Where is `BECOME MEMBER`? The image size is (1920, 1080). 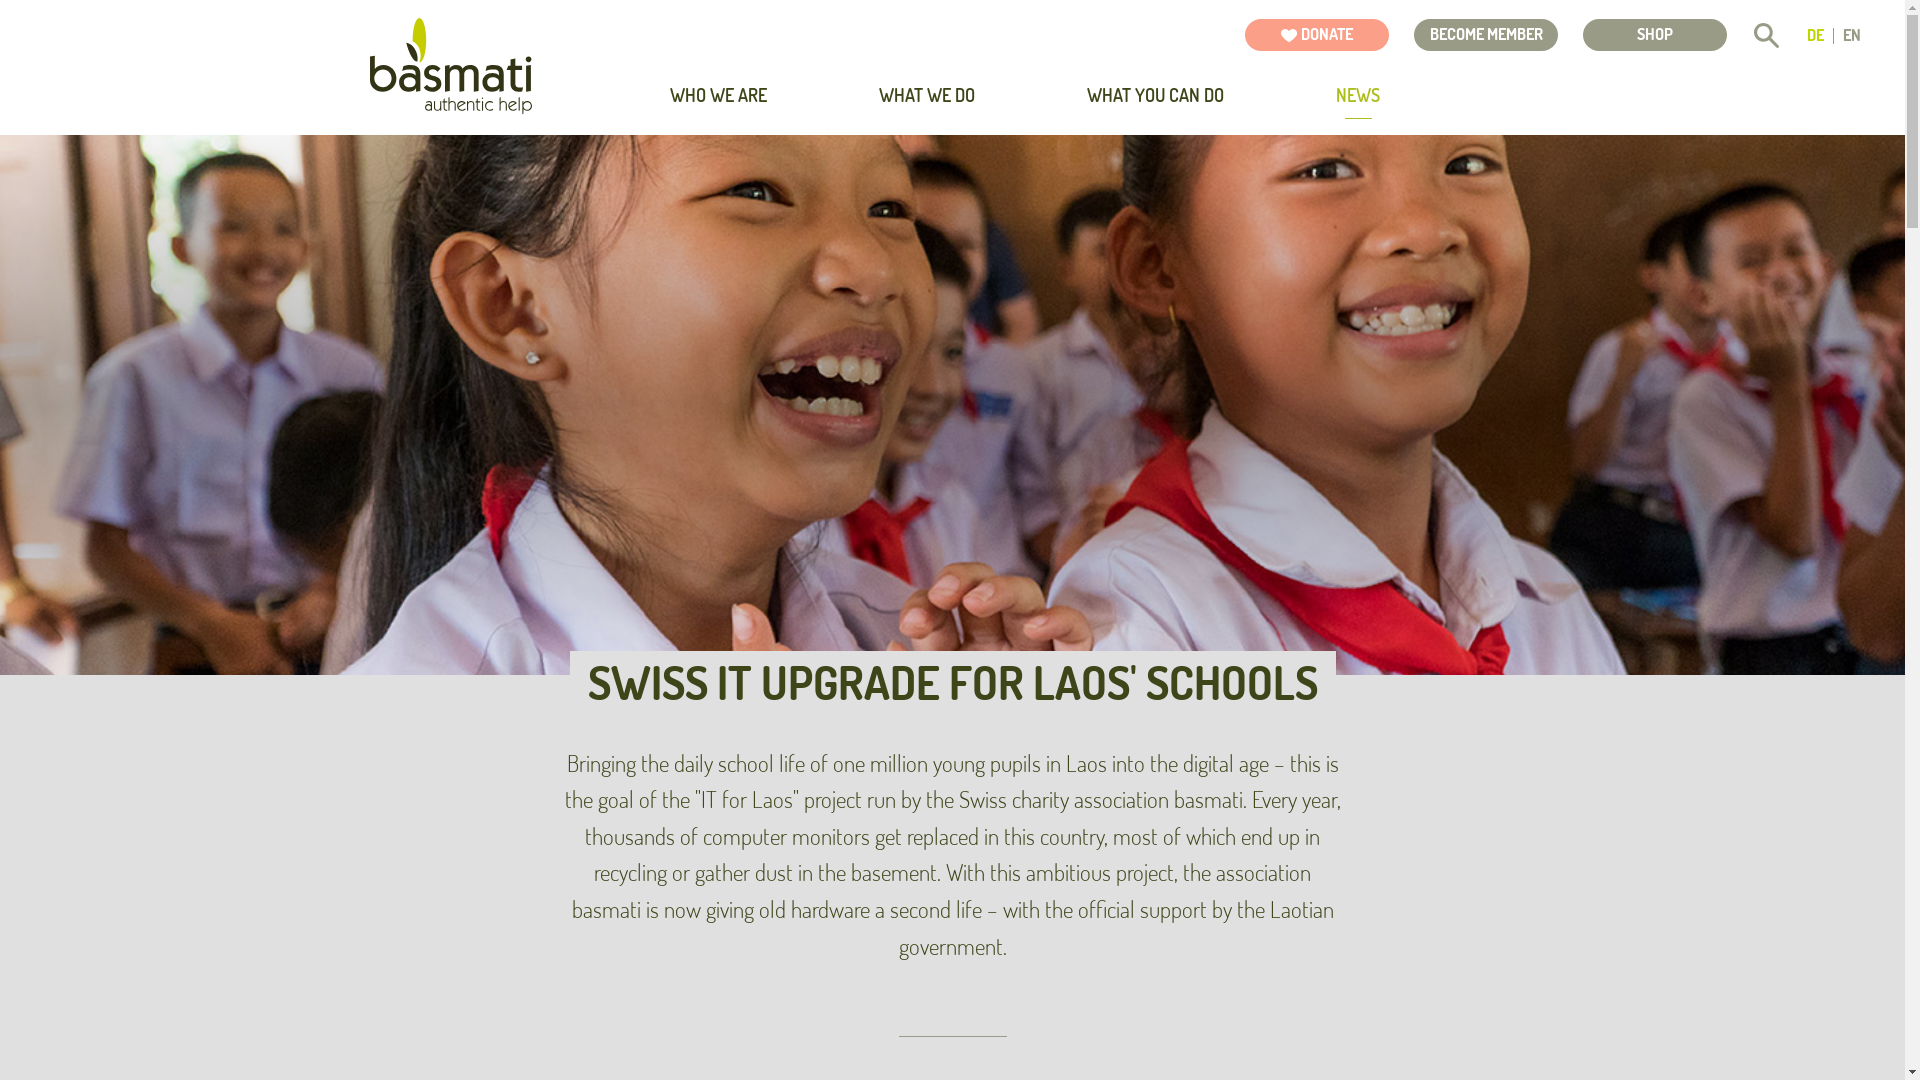 BECOME MEMBER is located at coordinates (1486, 35).